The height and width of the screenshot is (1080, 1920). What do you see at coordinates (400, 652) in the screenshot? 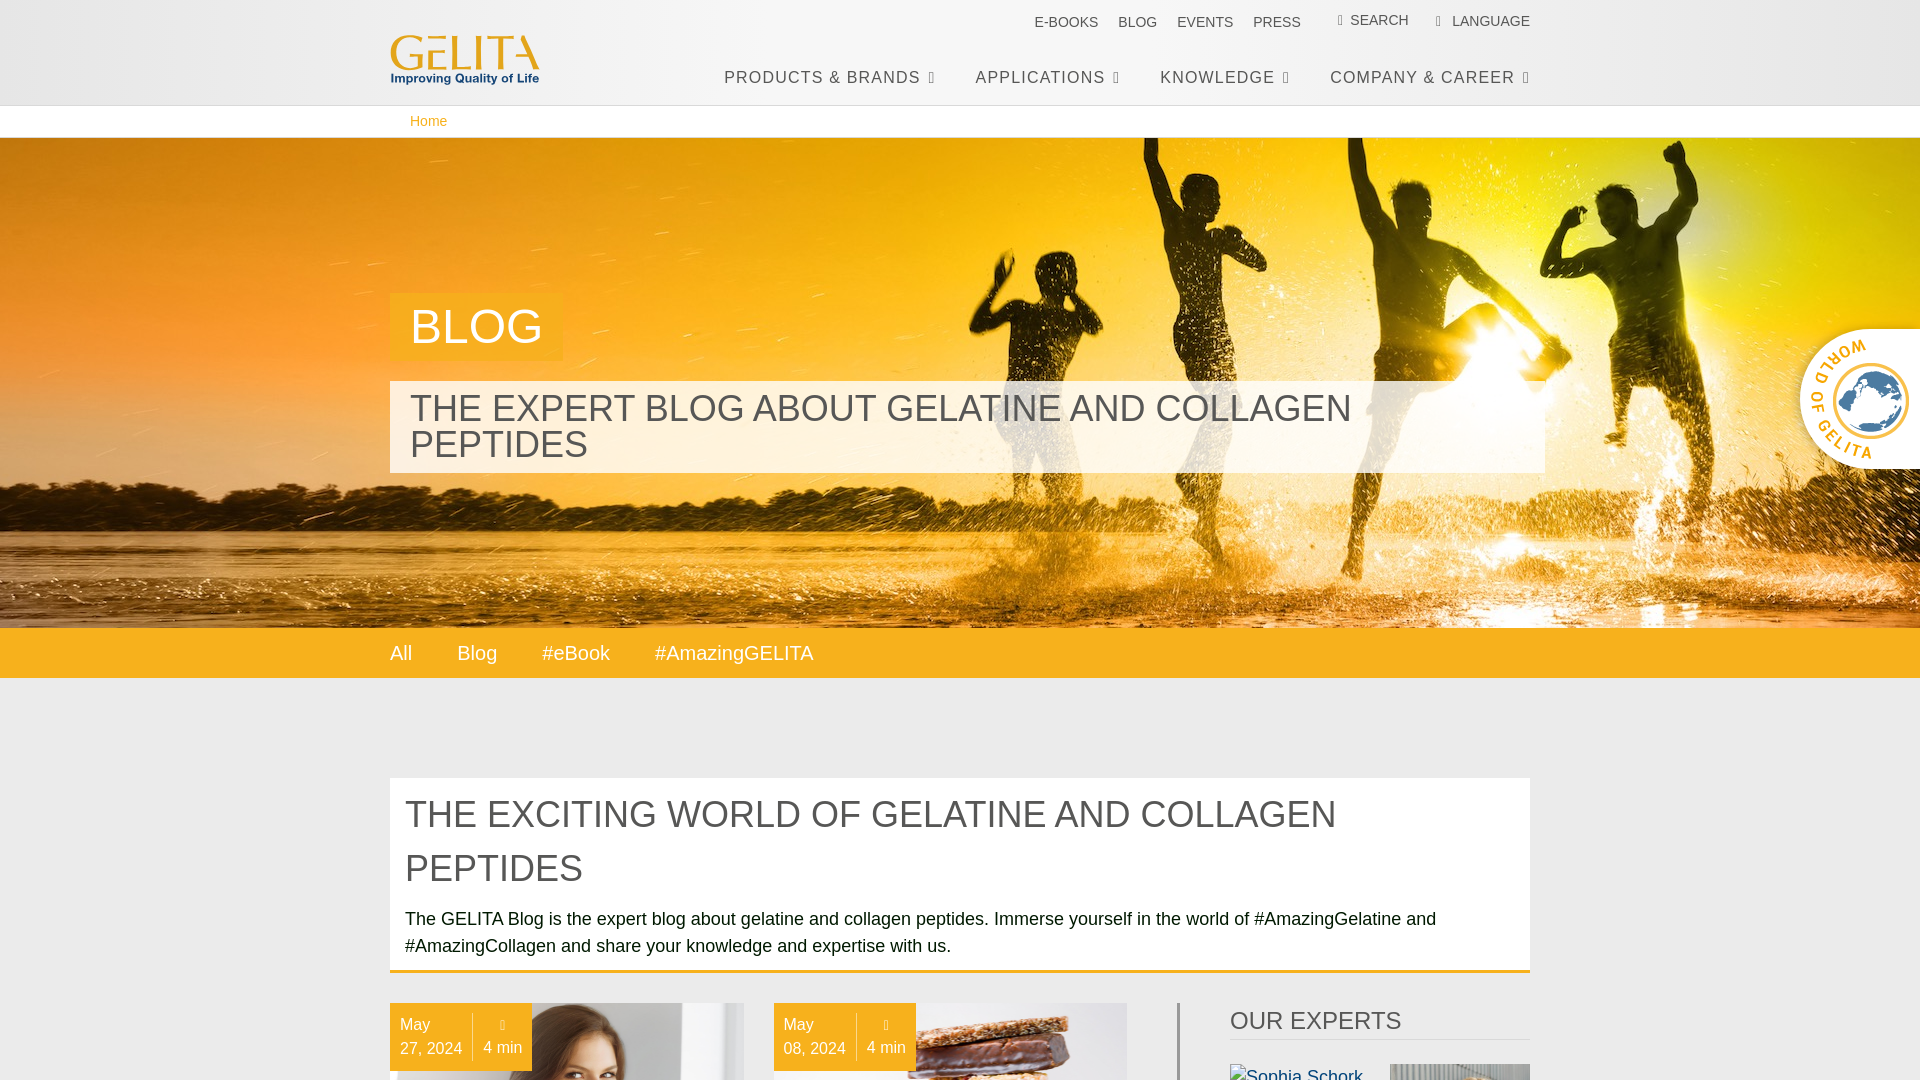
I see `All categories` at bounding box center [400, 652].